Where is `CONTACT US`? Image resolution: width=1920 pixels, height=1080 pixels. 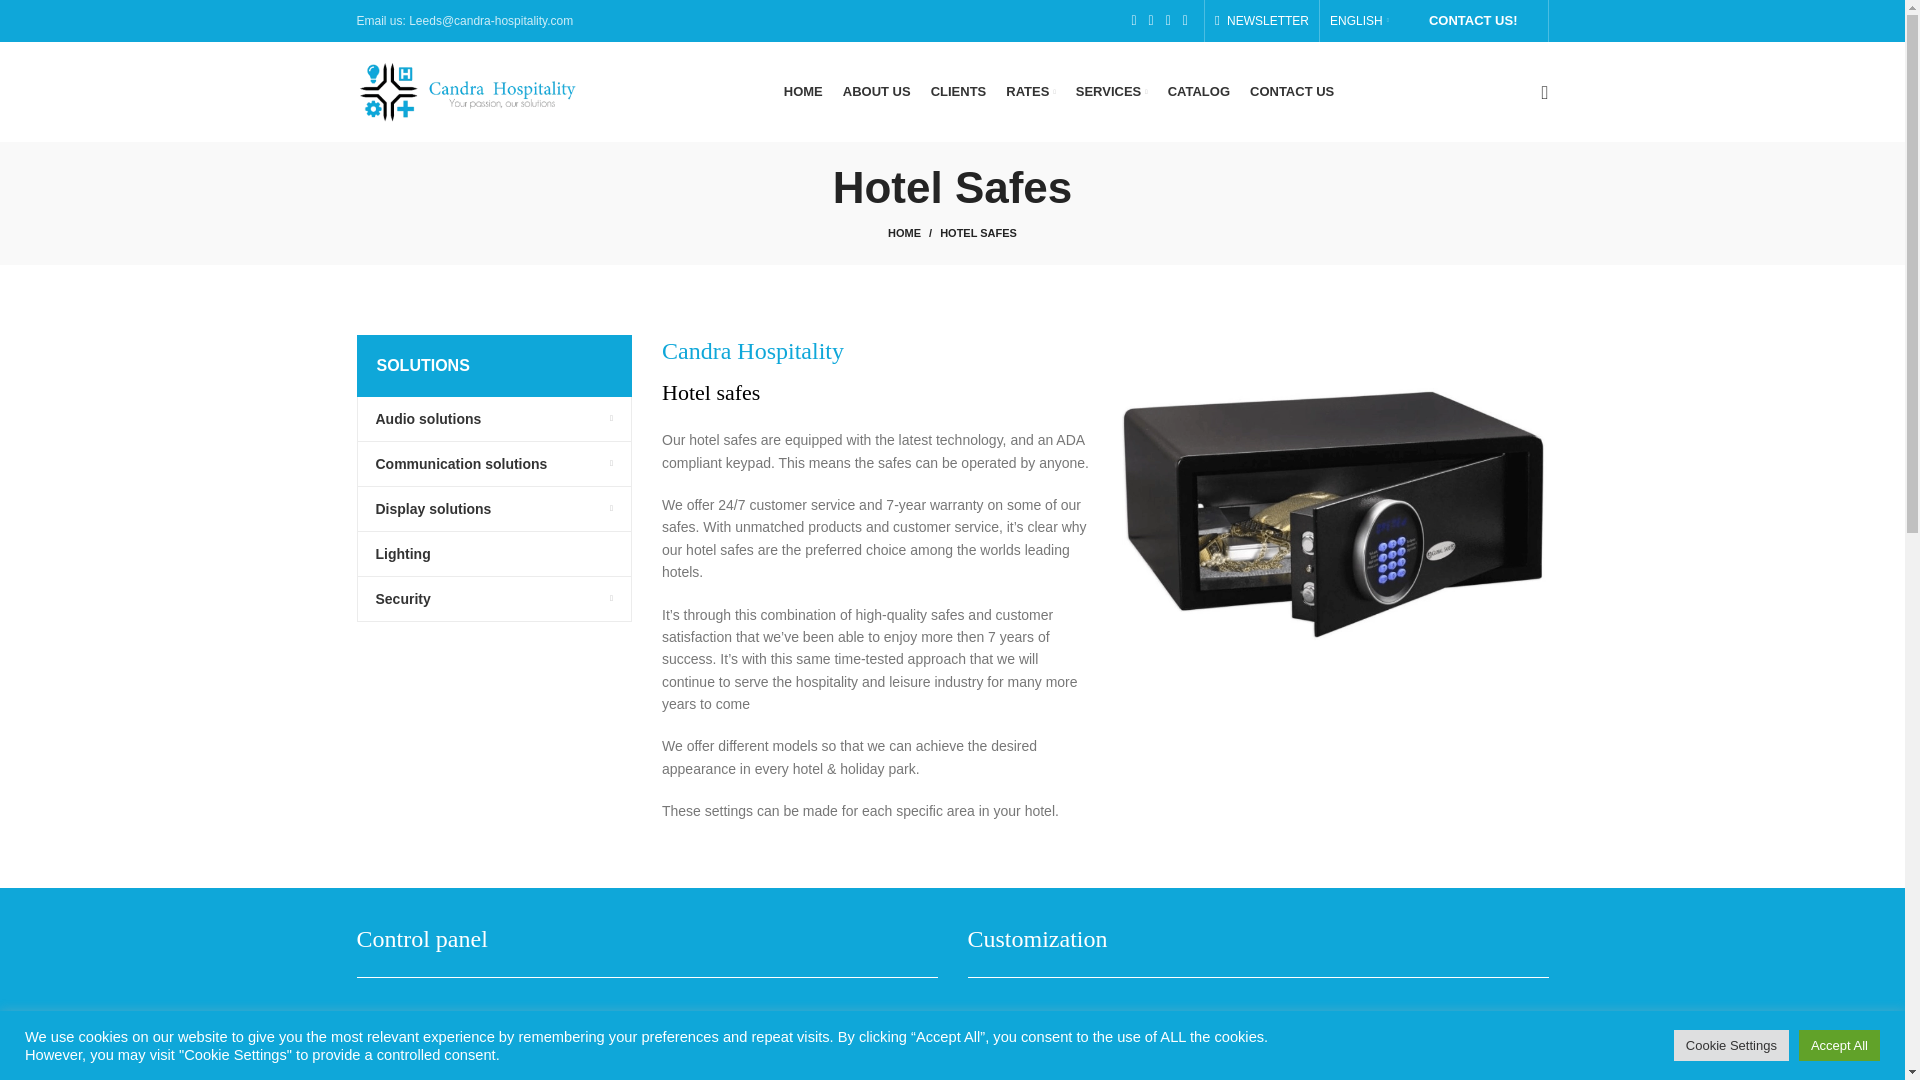
CONTACT US is located at coordinates (1292, 92).